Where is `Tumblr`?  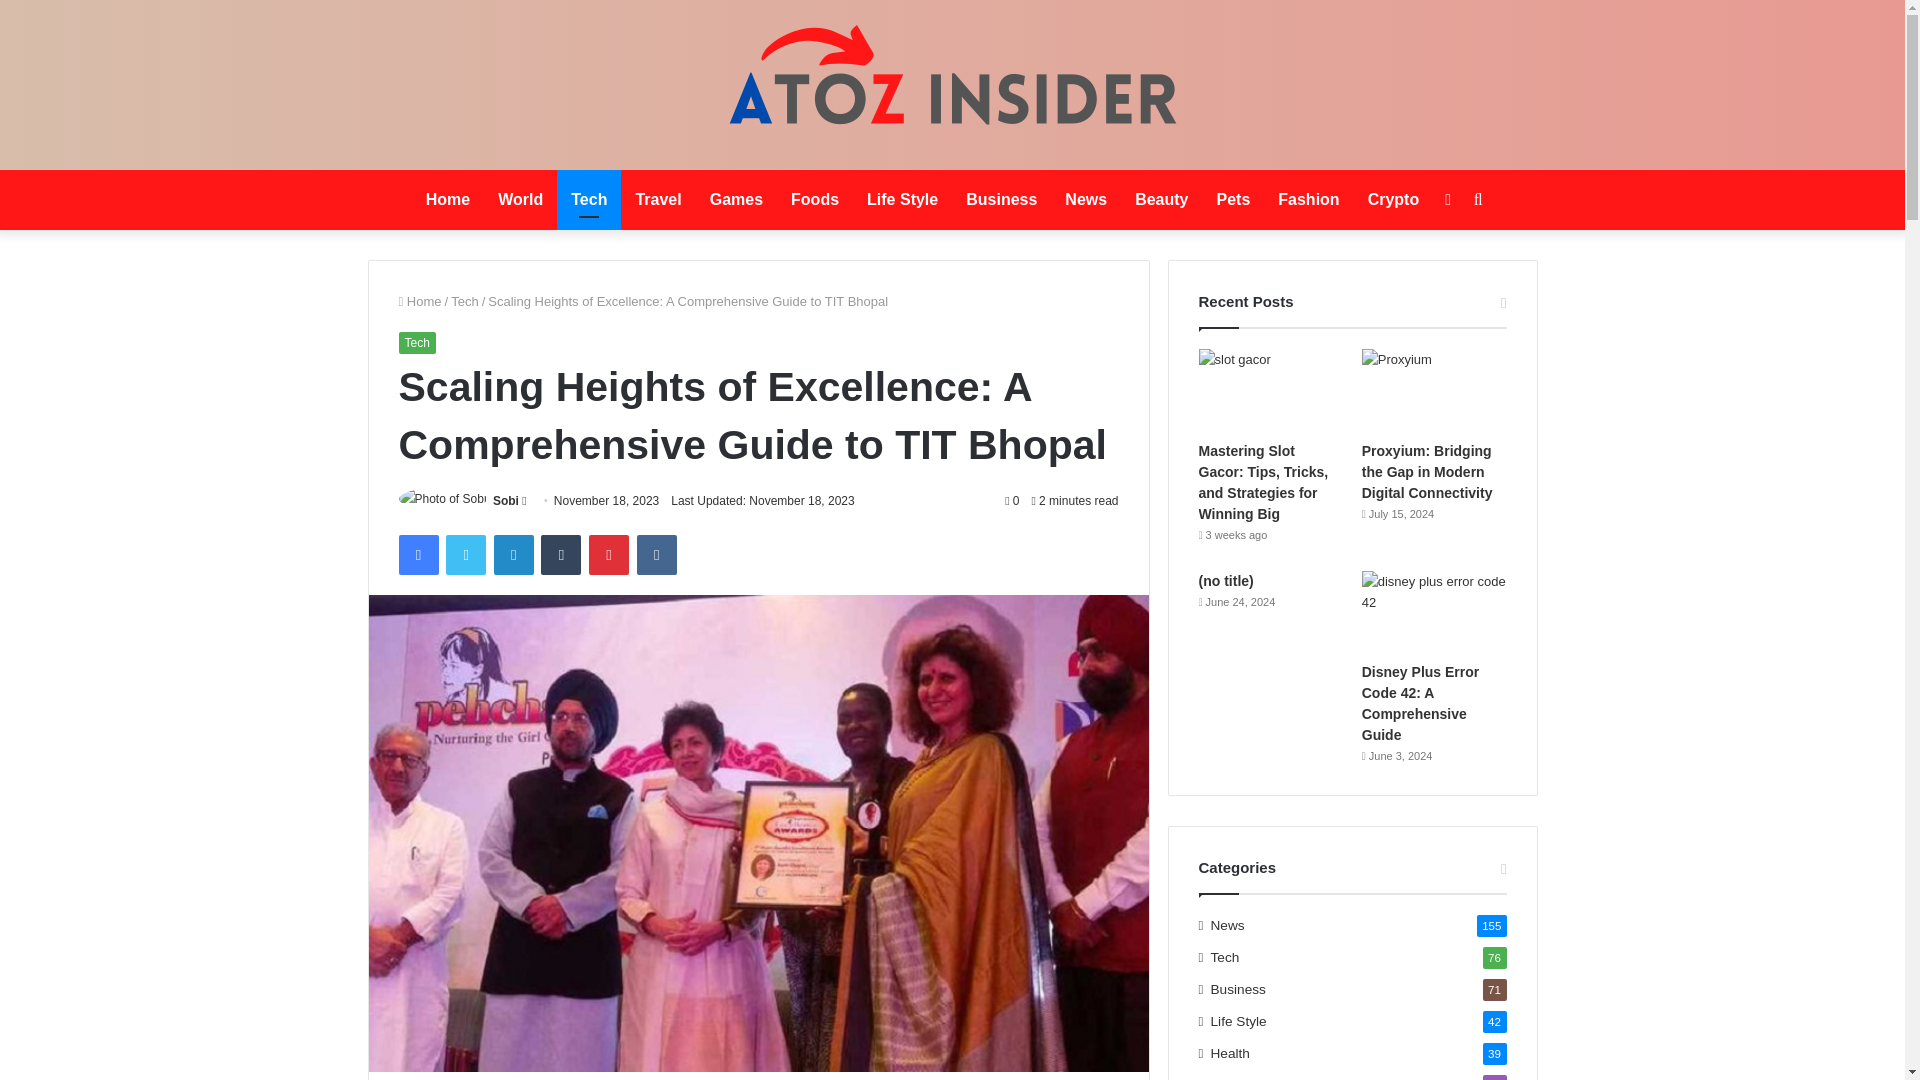 Tumblr is located at coordinates (561, 554).